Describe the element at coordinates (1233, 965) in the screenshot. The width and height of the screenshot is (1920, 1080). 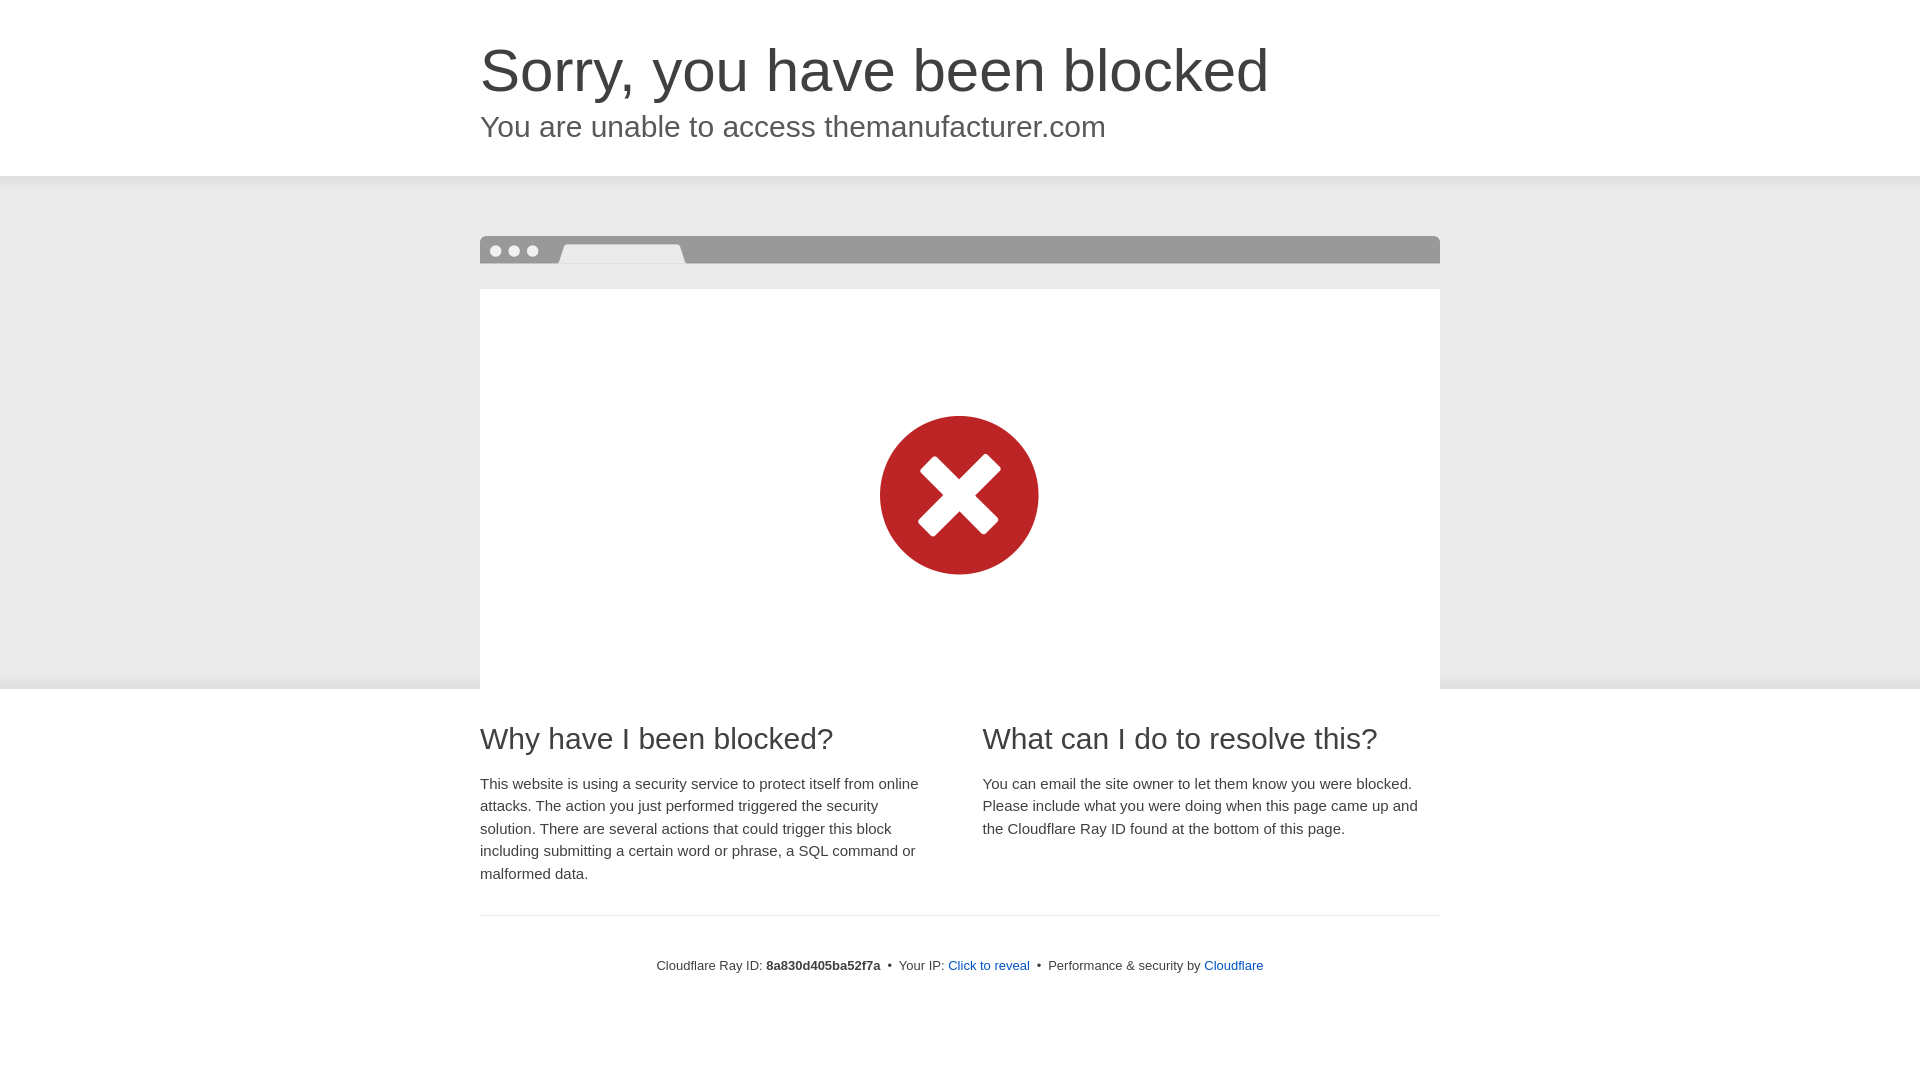
I see `Cloudflare` at that location.